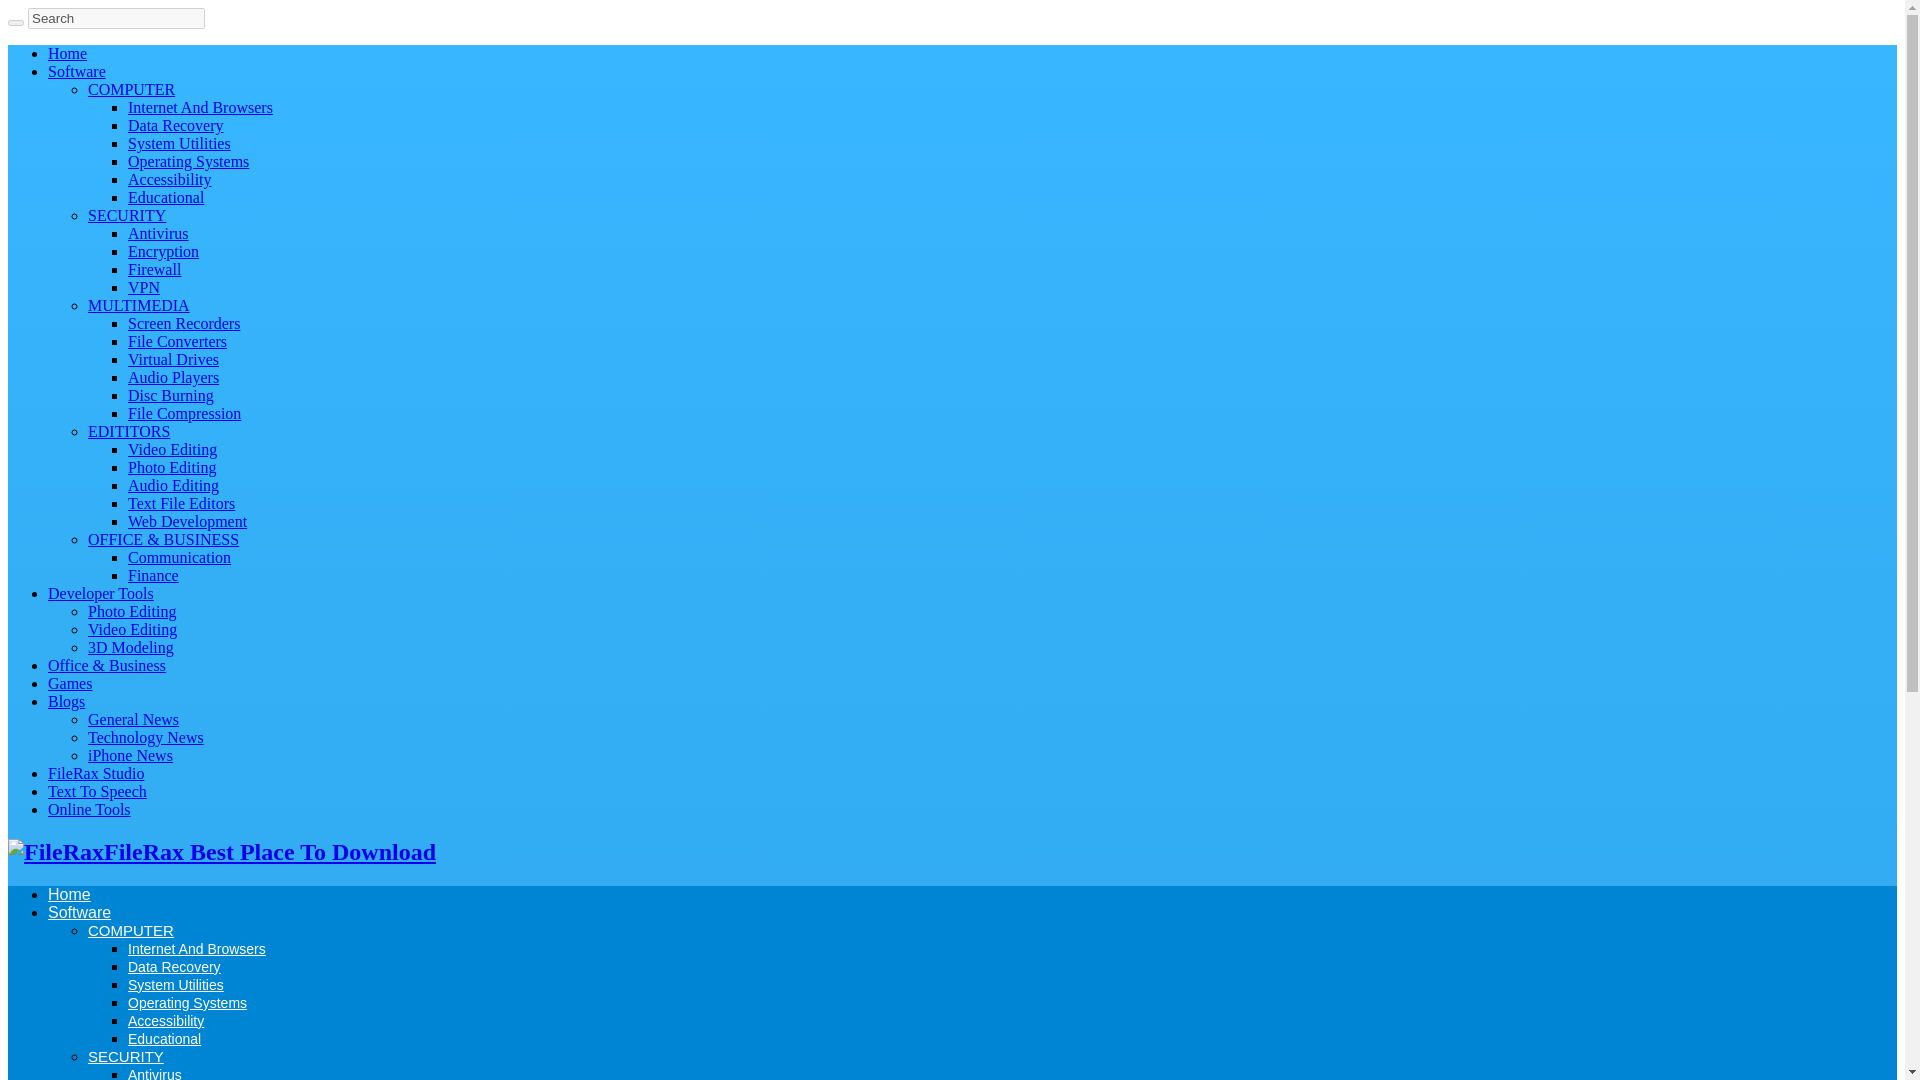 The height and width of the screenshot is (1080, 1920). I want to click on Search, so click(15, 22).